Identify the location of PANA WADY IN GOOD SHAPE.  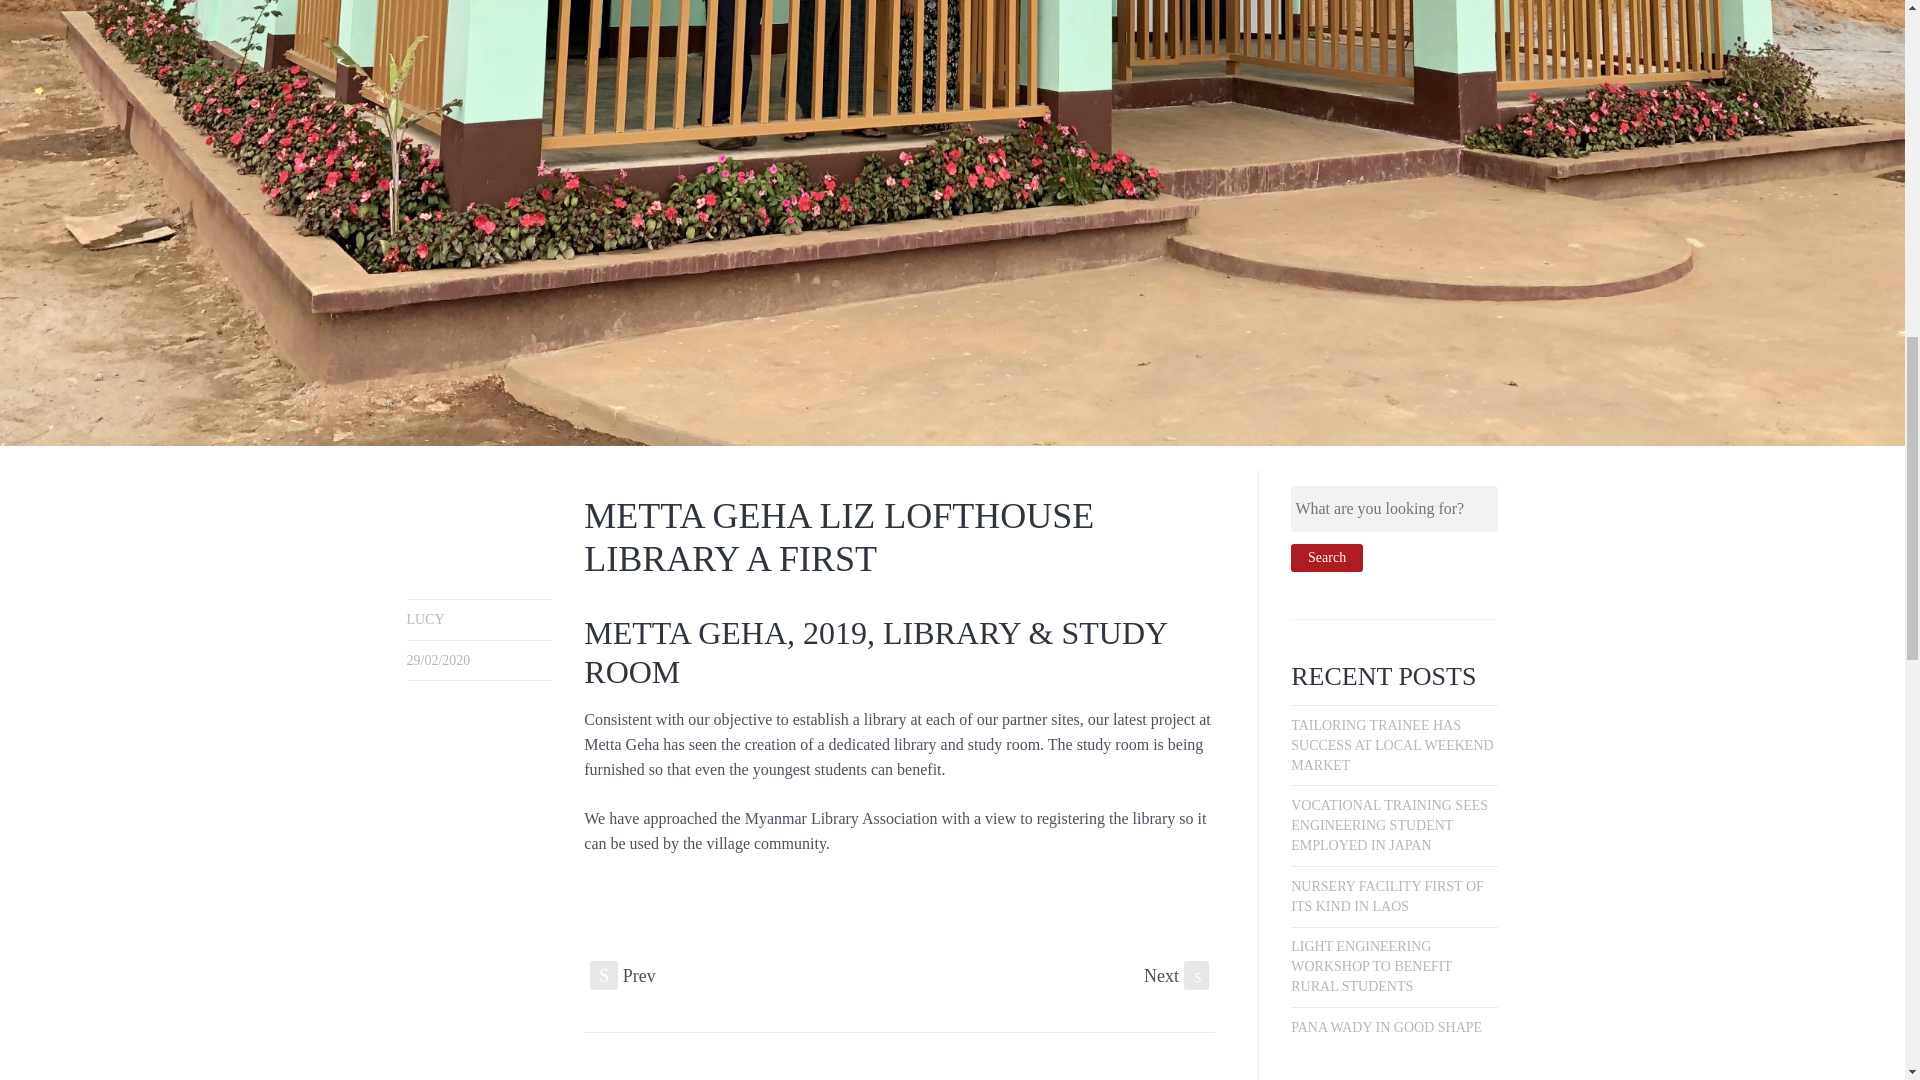
(1386, 1026).